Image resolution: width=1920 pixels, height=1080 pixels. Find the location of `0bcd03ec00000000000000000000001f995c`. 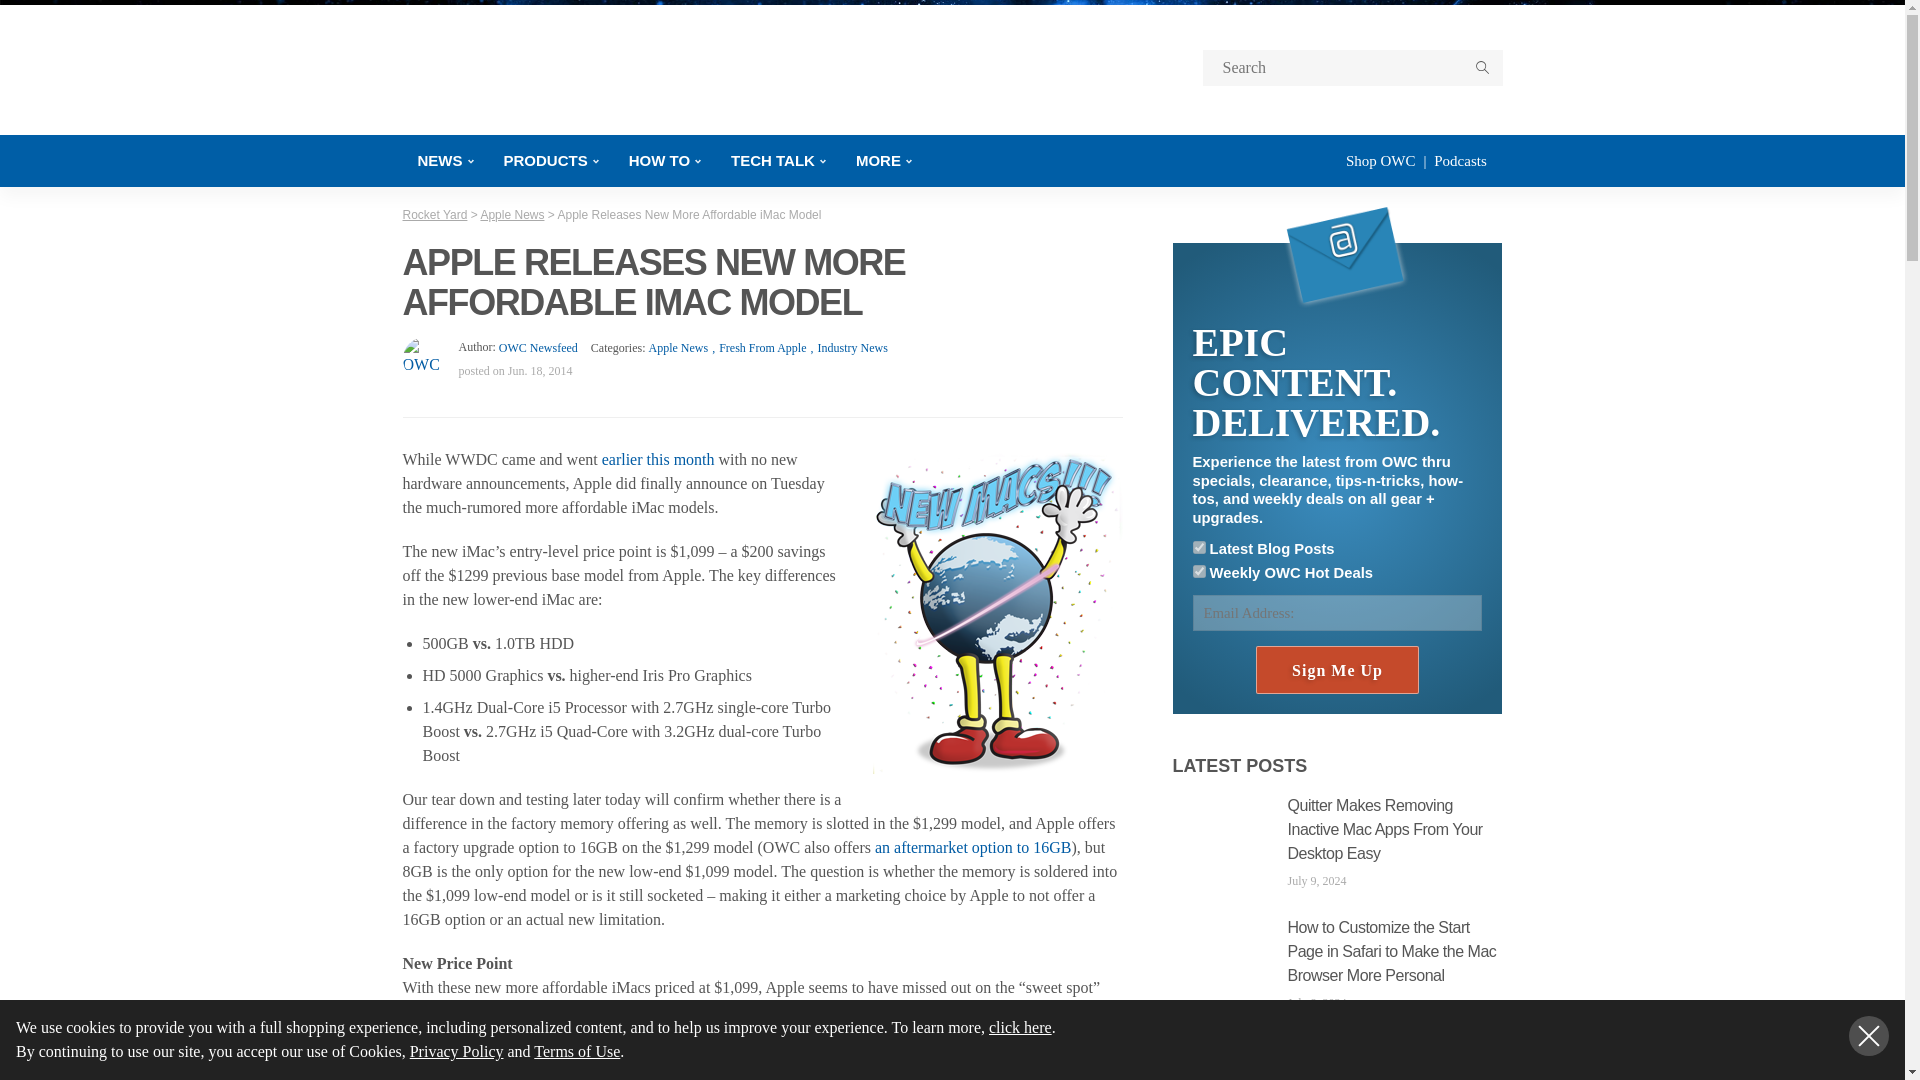

0bcd03ec00000000000000000000001f995c is located at coordinates (1198, 548).